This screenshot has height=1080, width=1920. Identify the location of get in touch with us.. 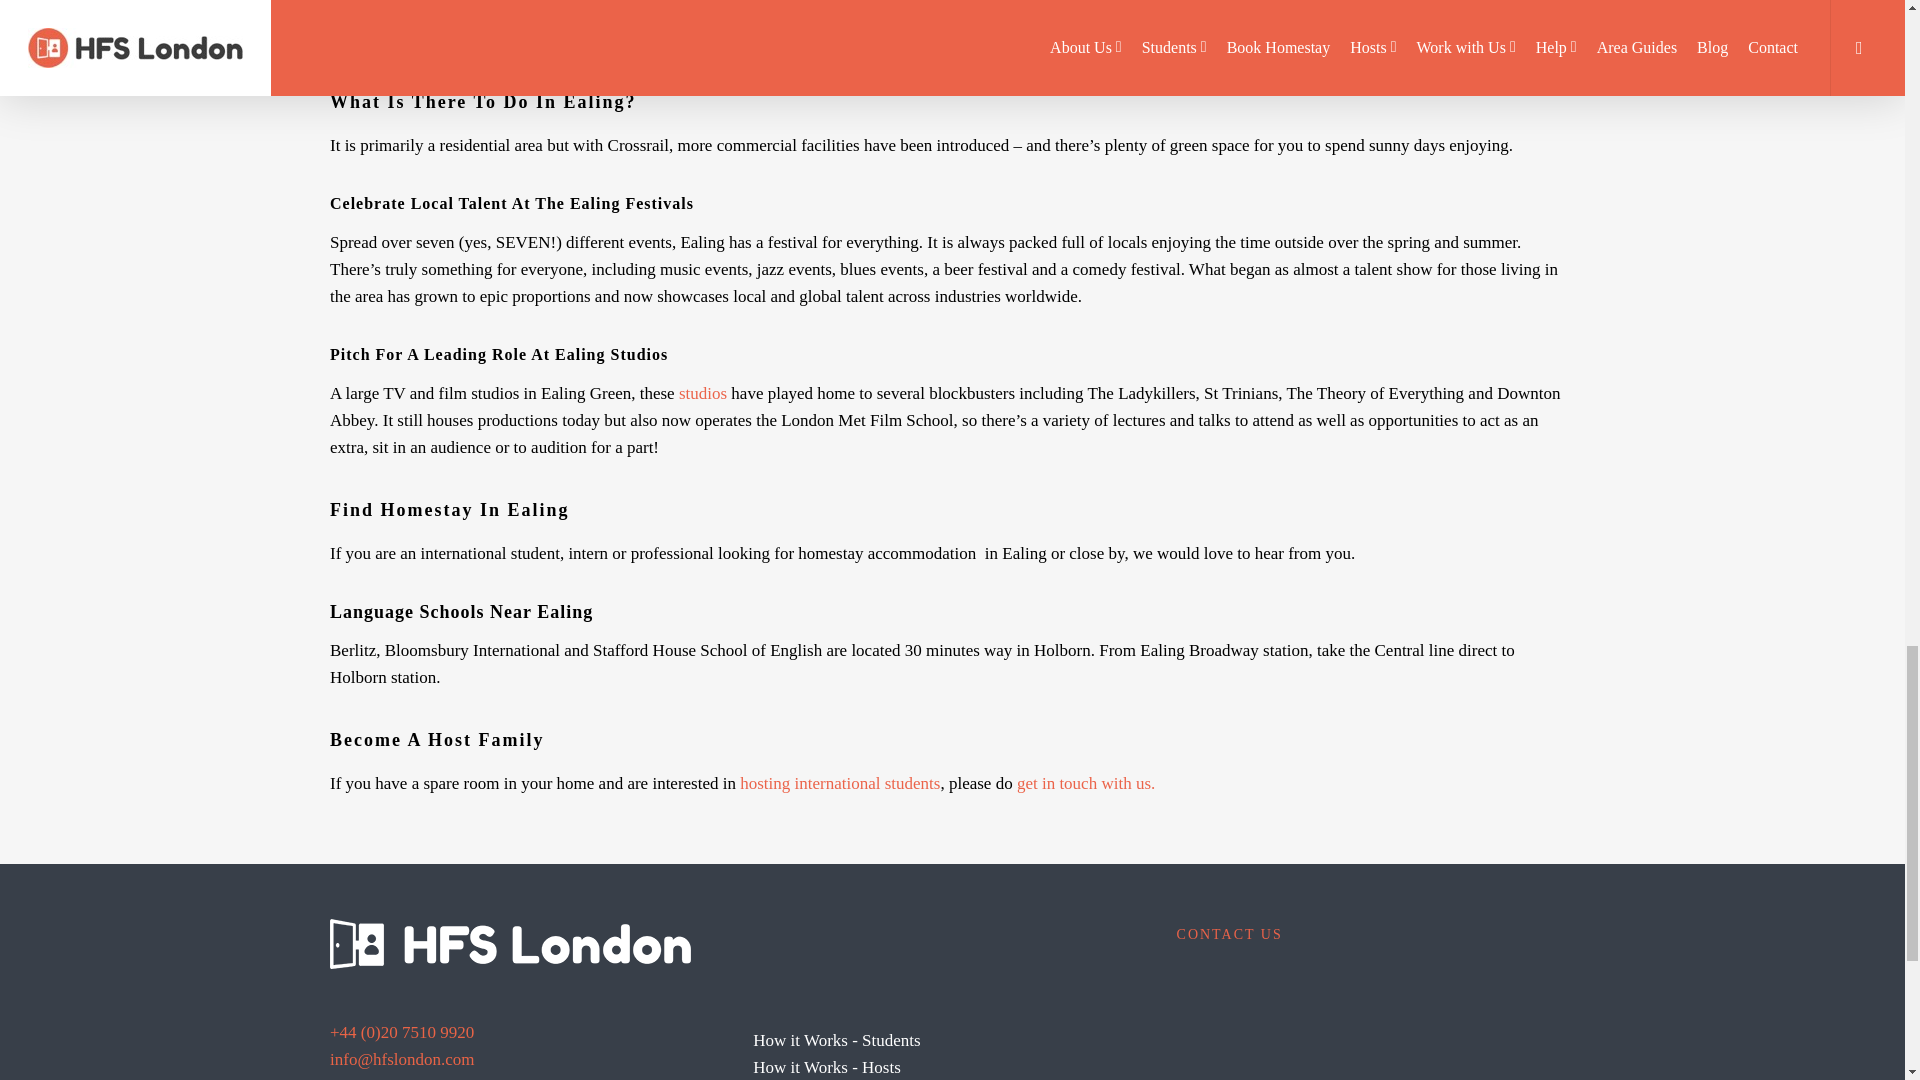
(1086, 783).